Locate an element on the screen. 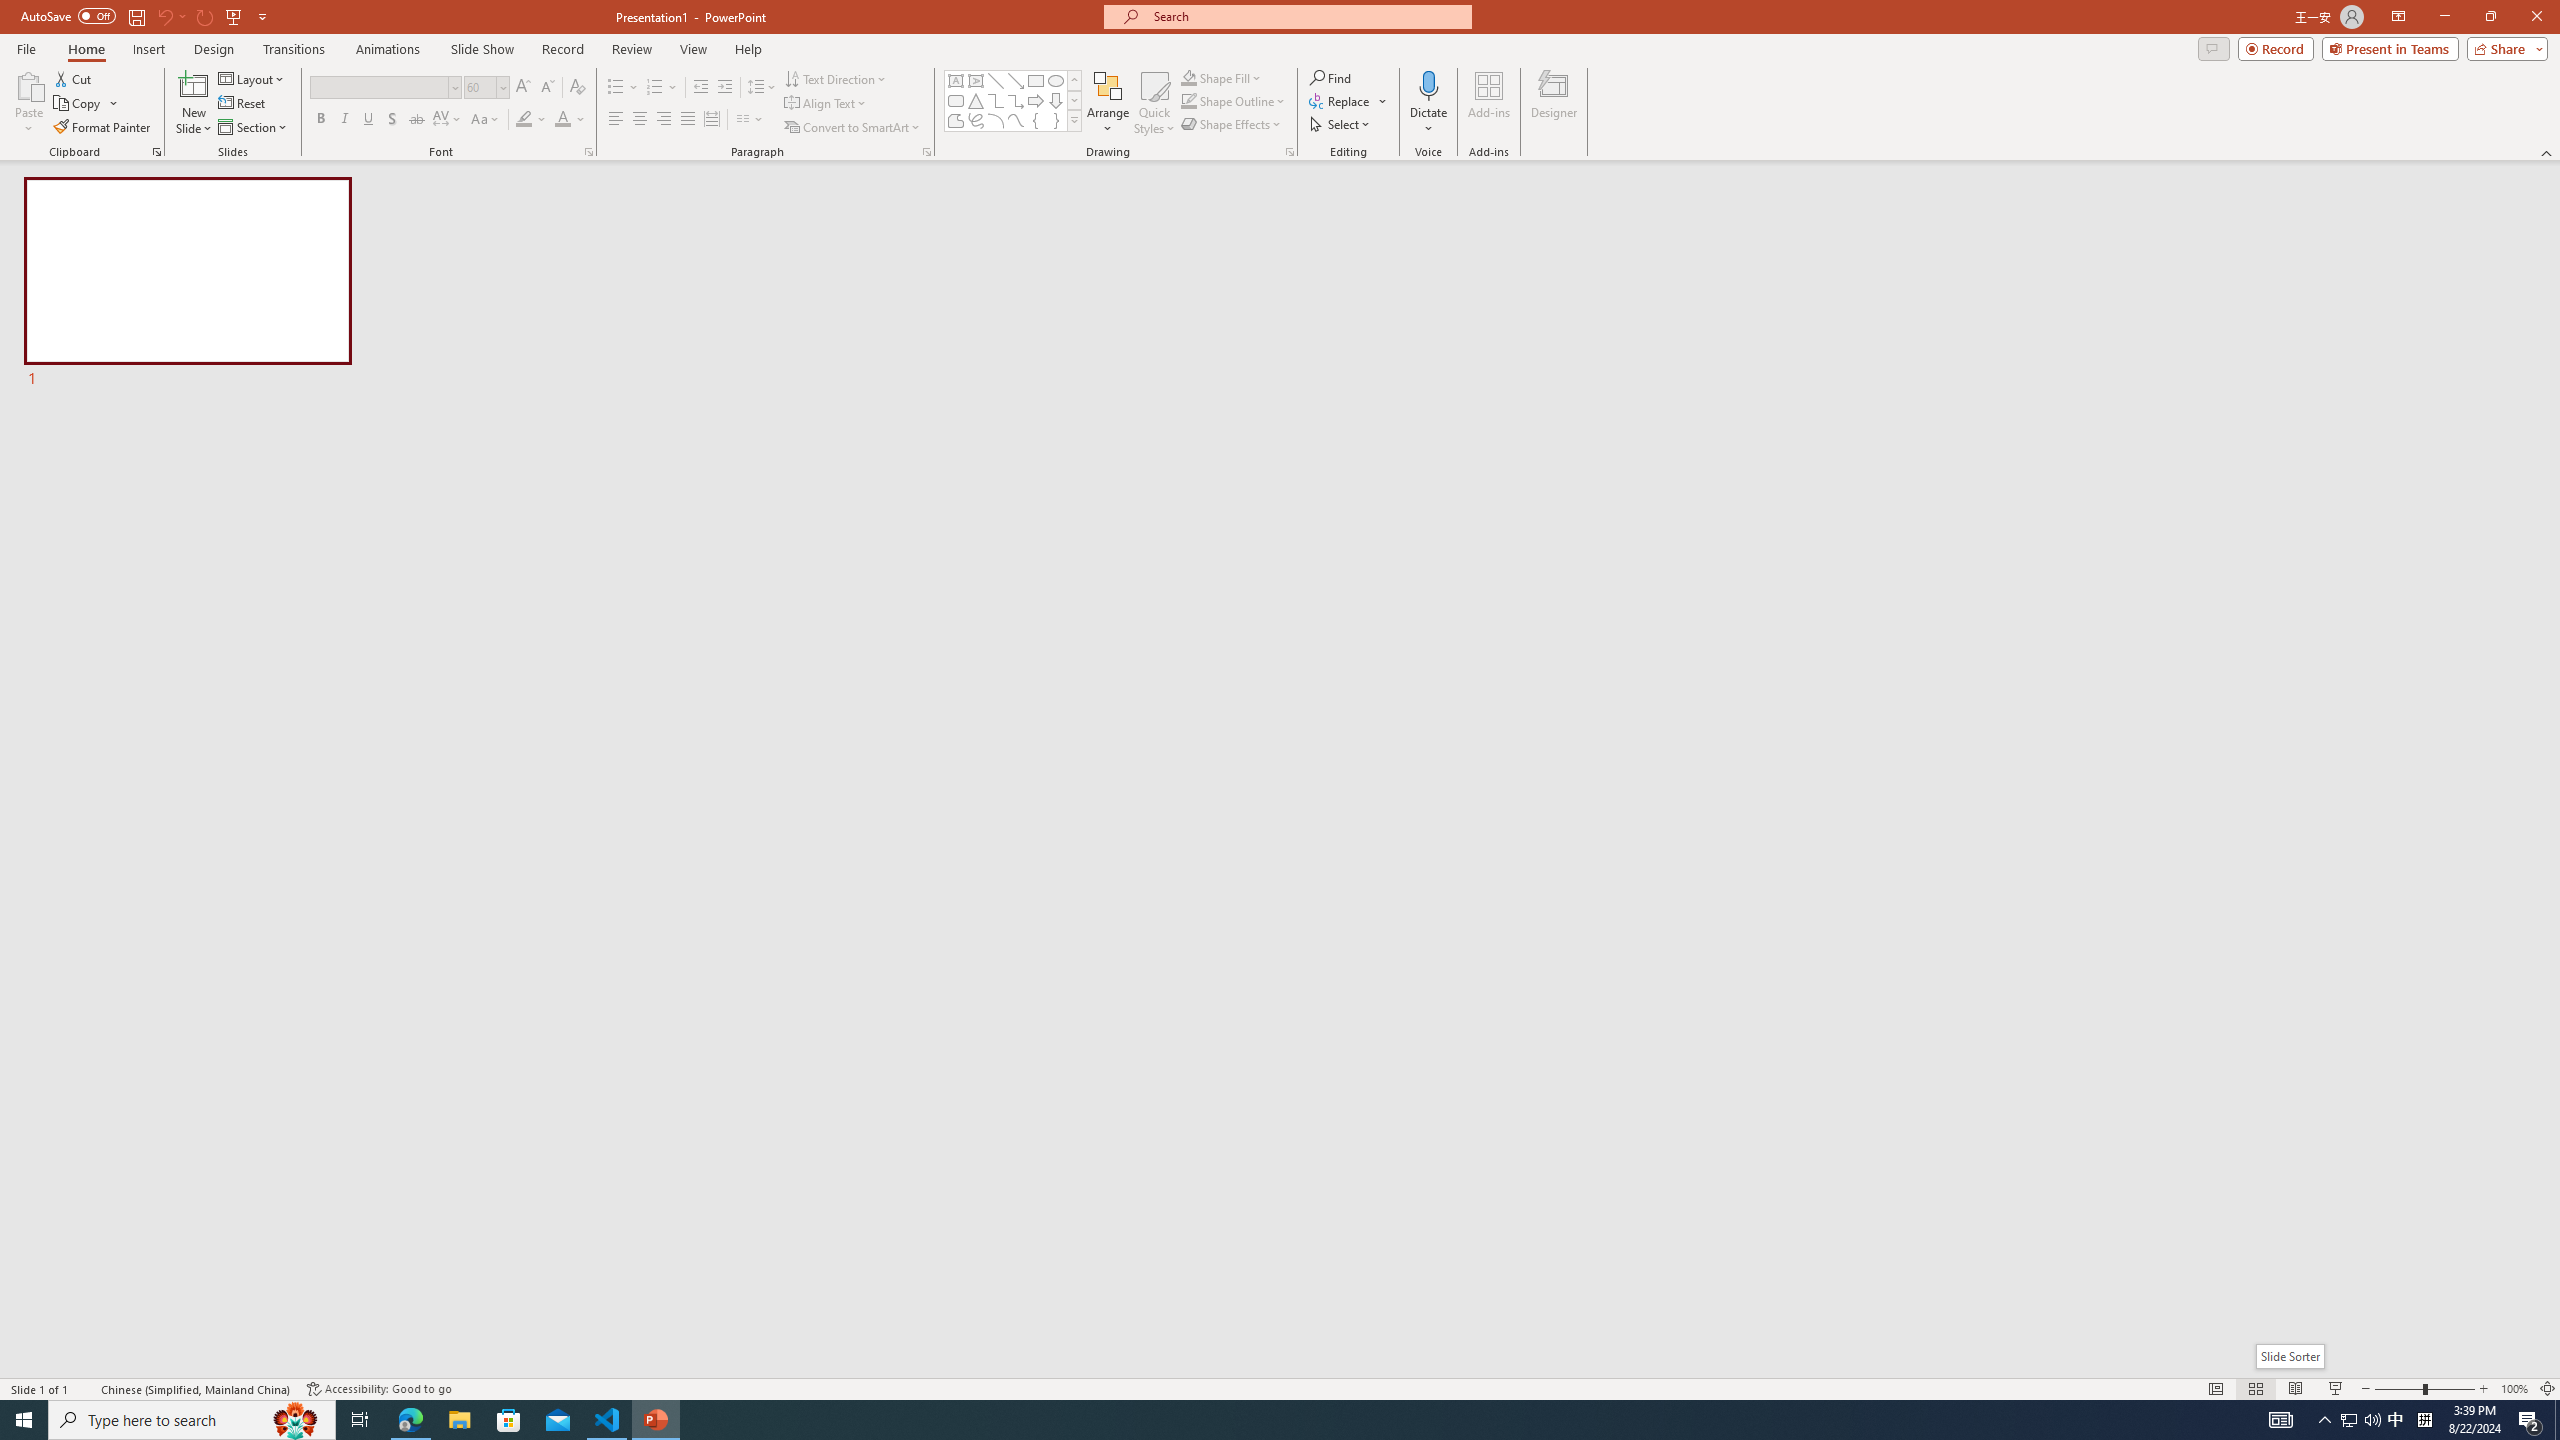  From Beginning is located at coordinates (234, 16).